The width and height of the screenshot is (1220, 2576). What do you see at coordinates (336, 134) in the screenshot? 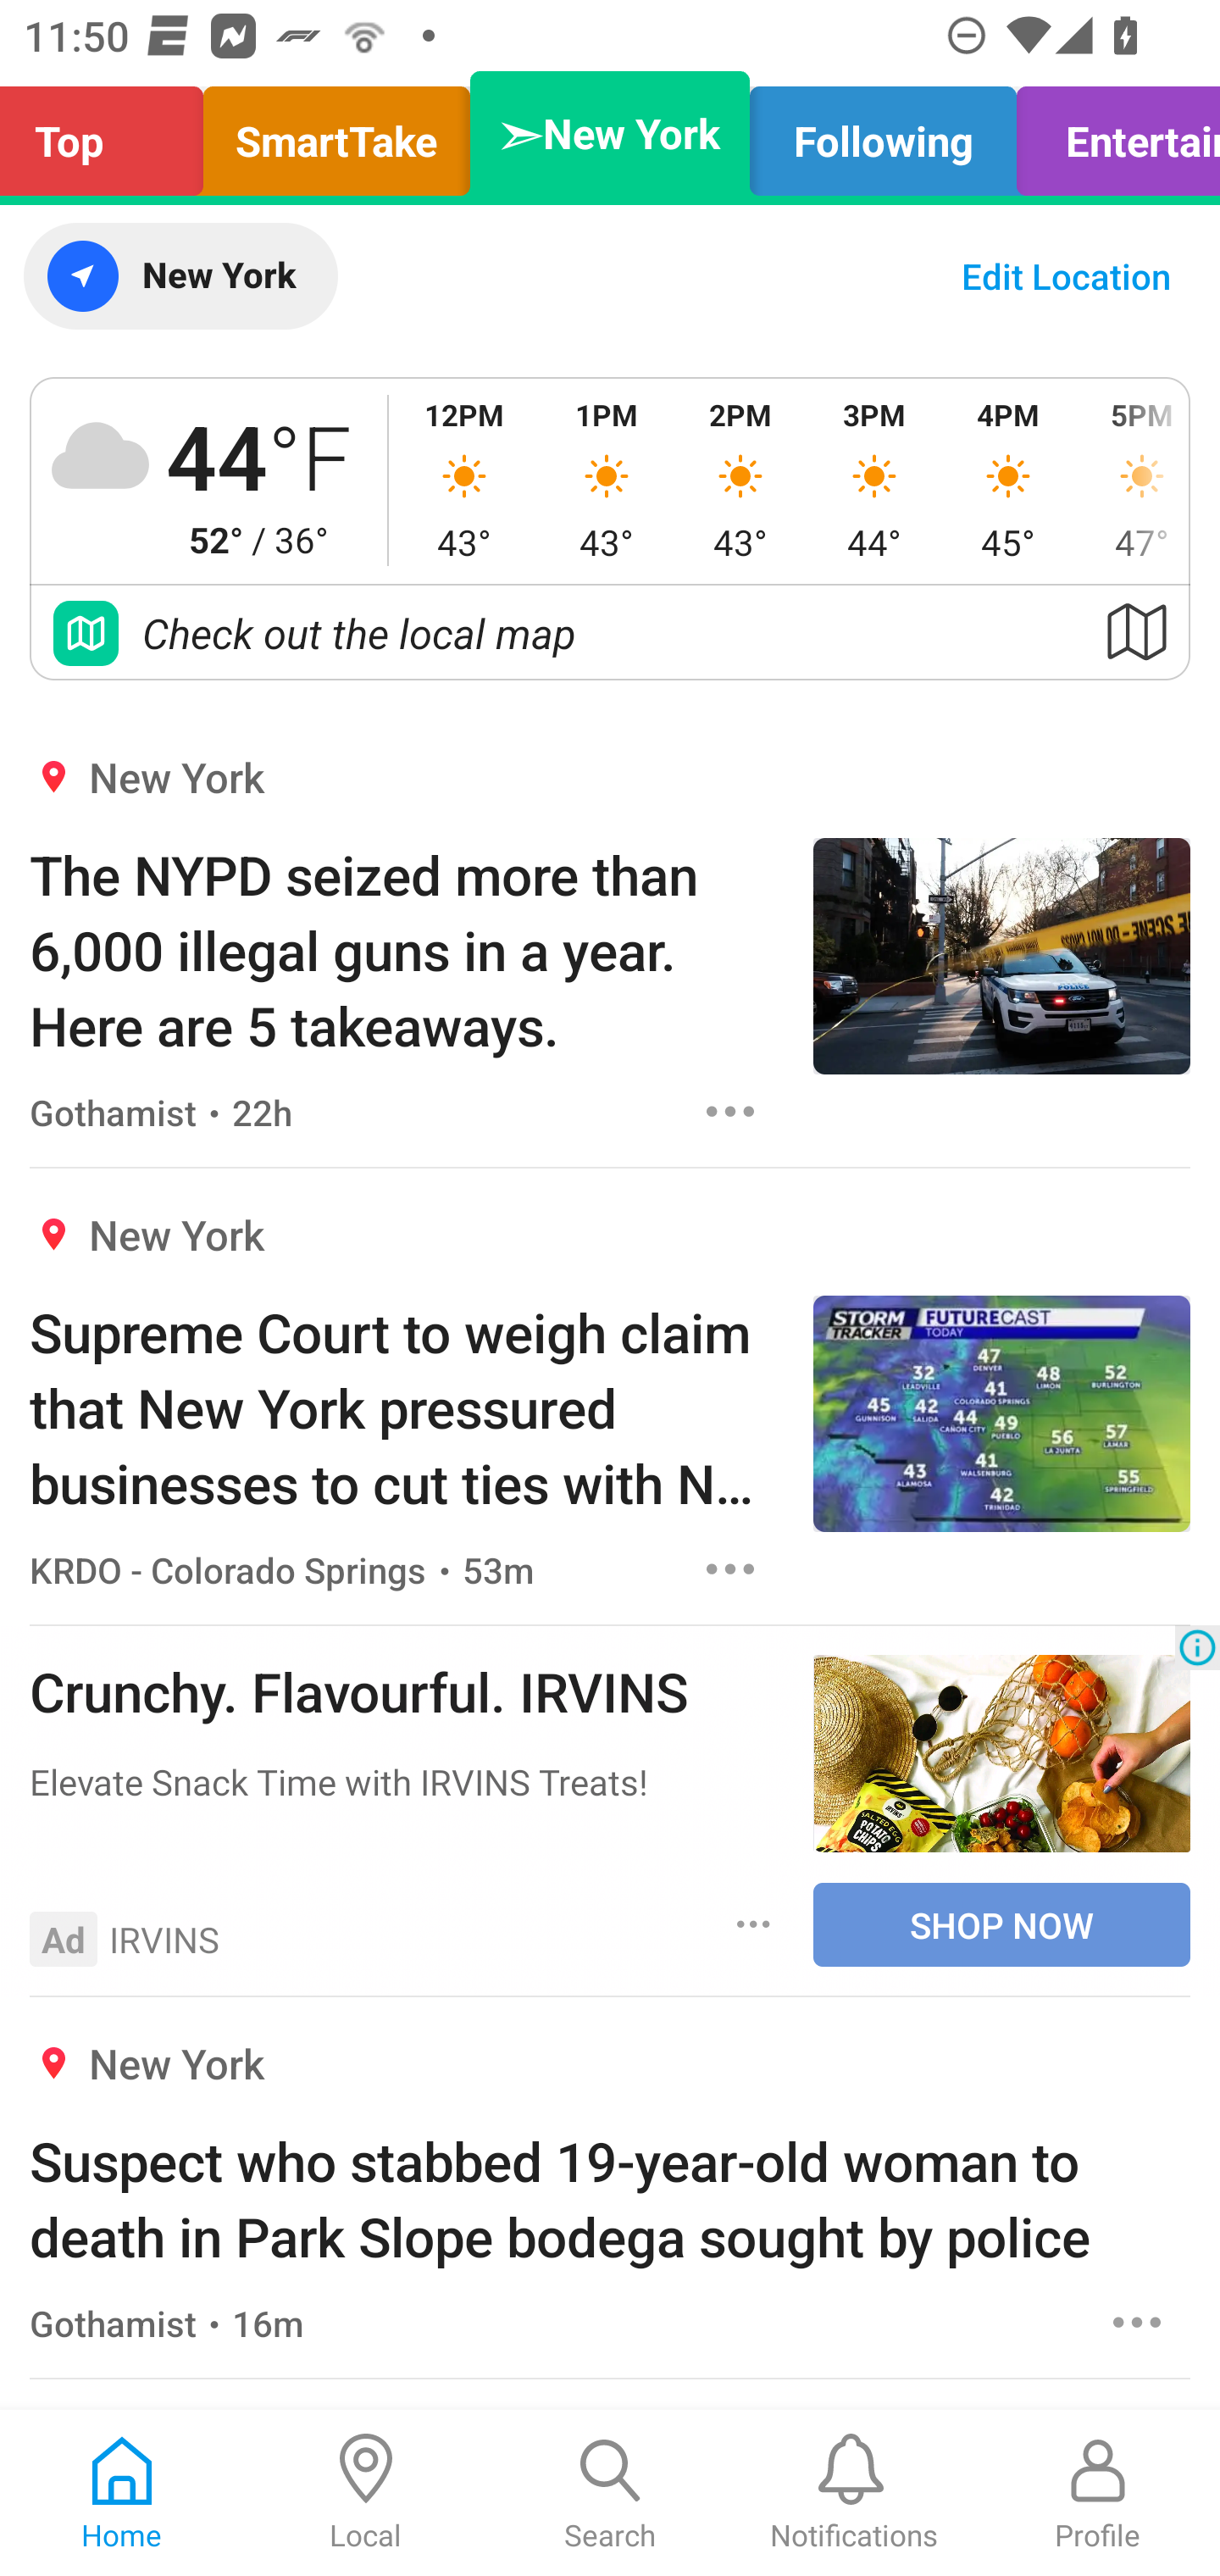
I see `SmartTake` at bounding box center [336, 134].